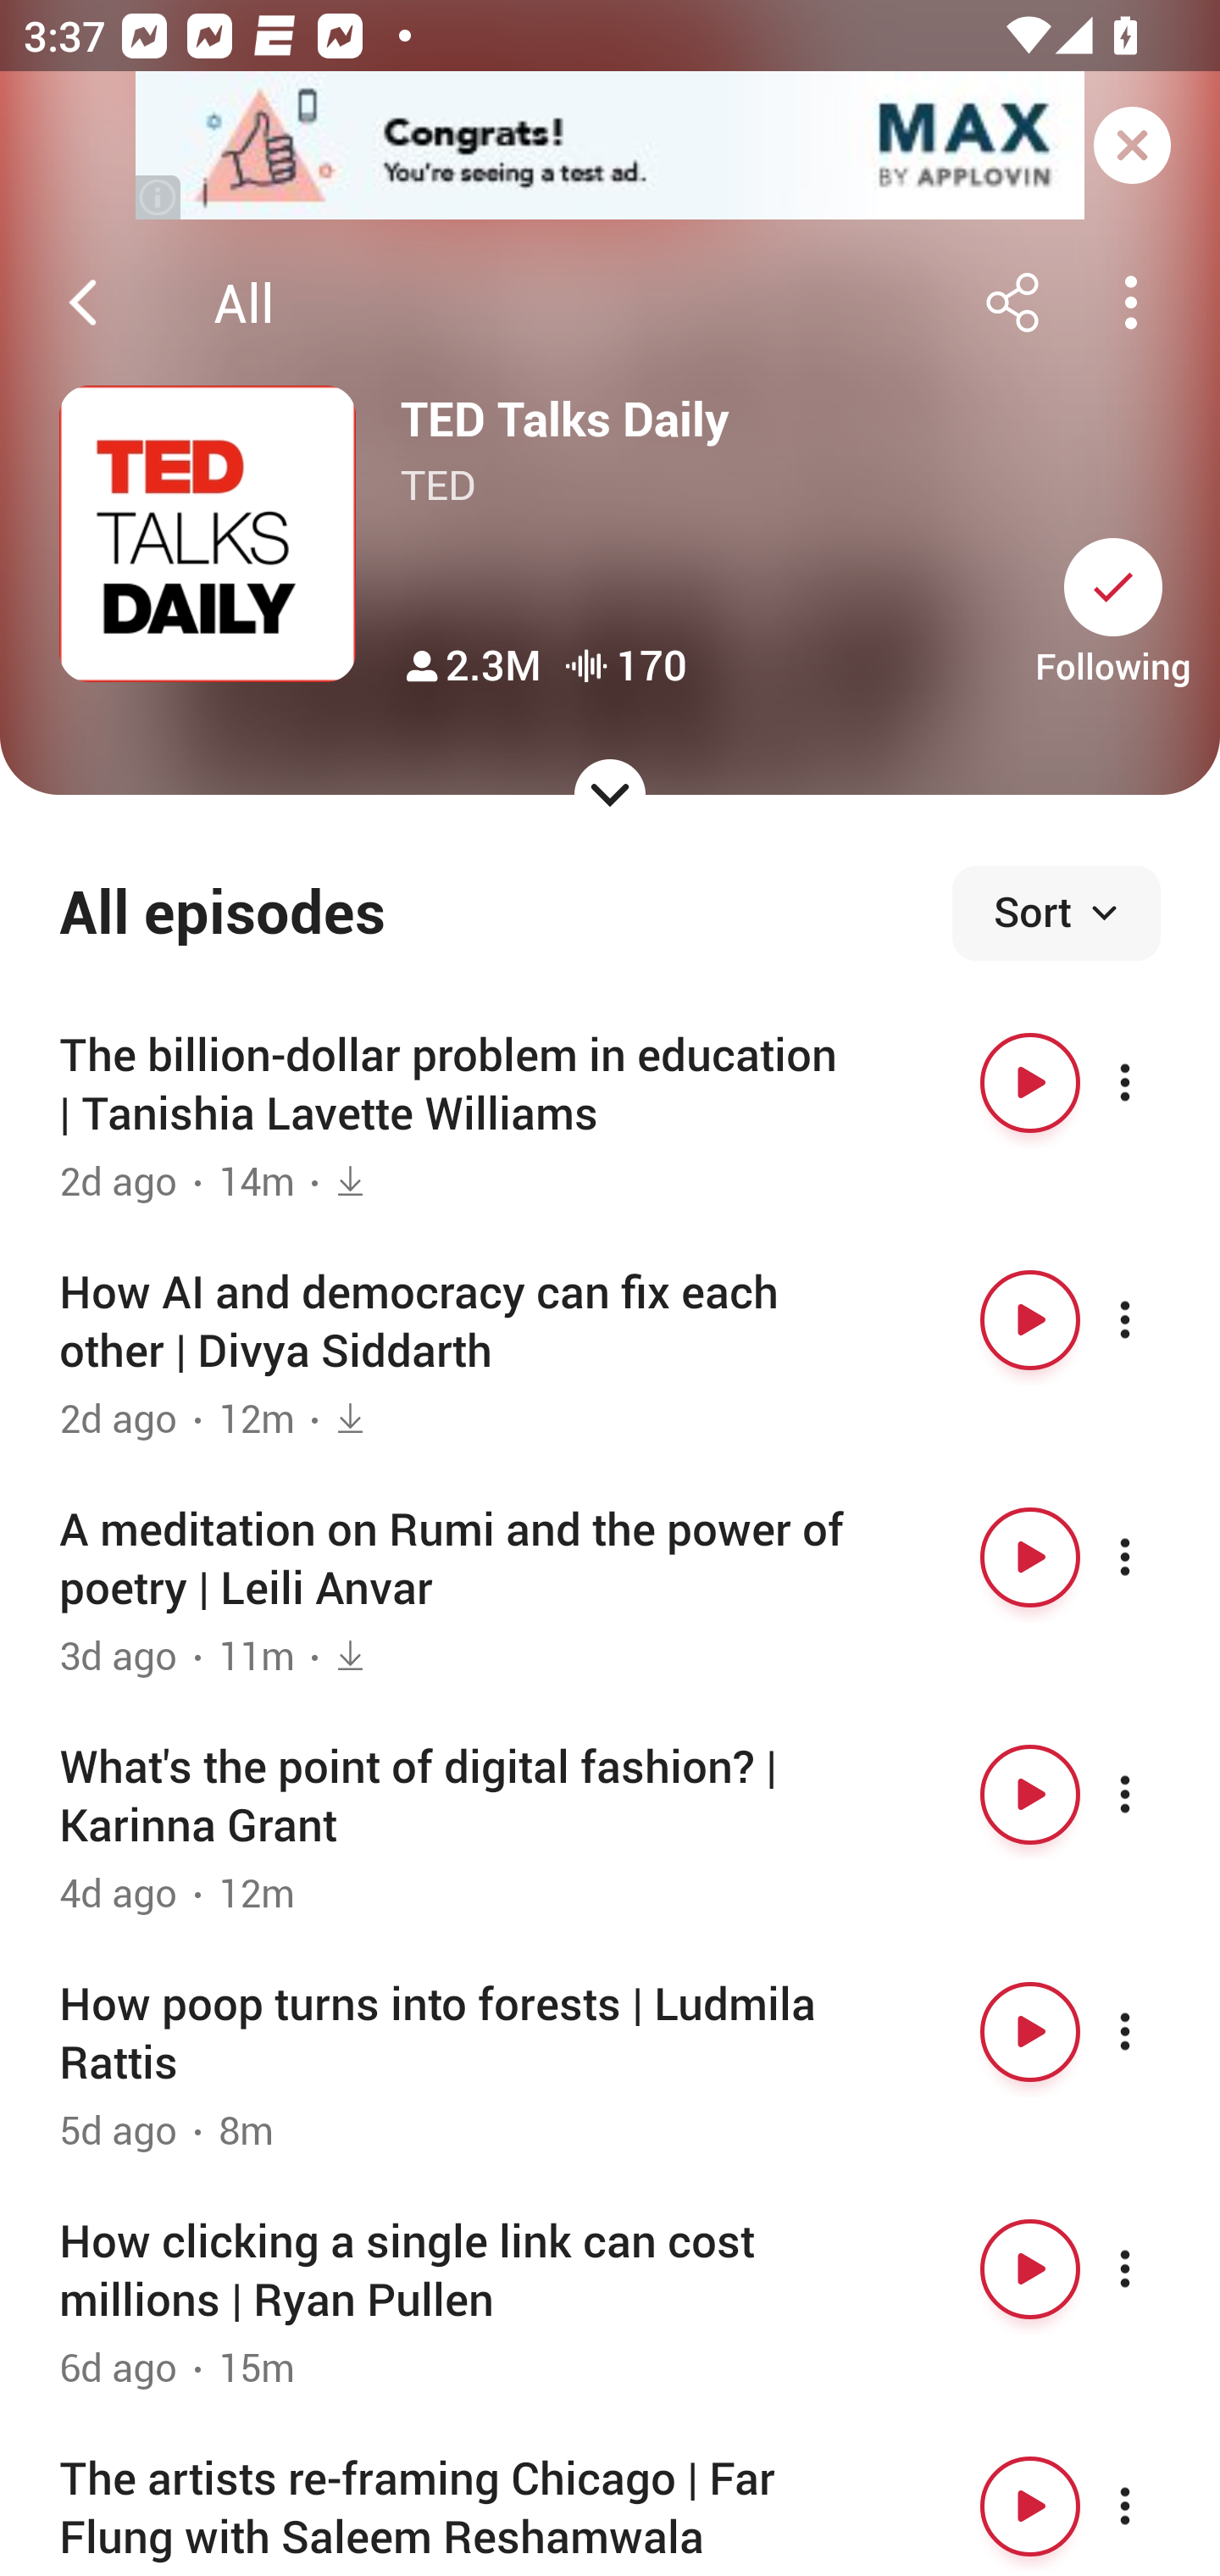  Describe the element at coordinates (1154, 2269) in the screenshot. I see `More options` at that location.